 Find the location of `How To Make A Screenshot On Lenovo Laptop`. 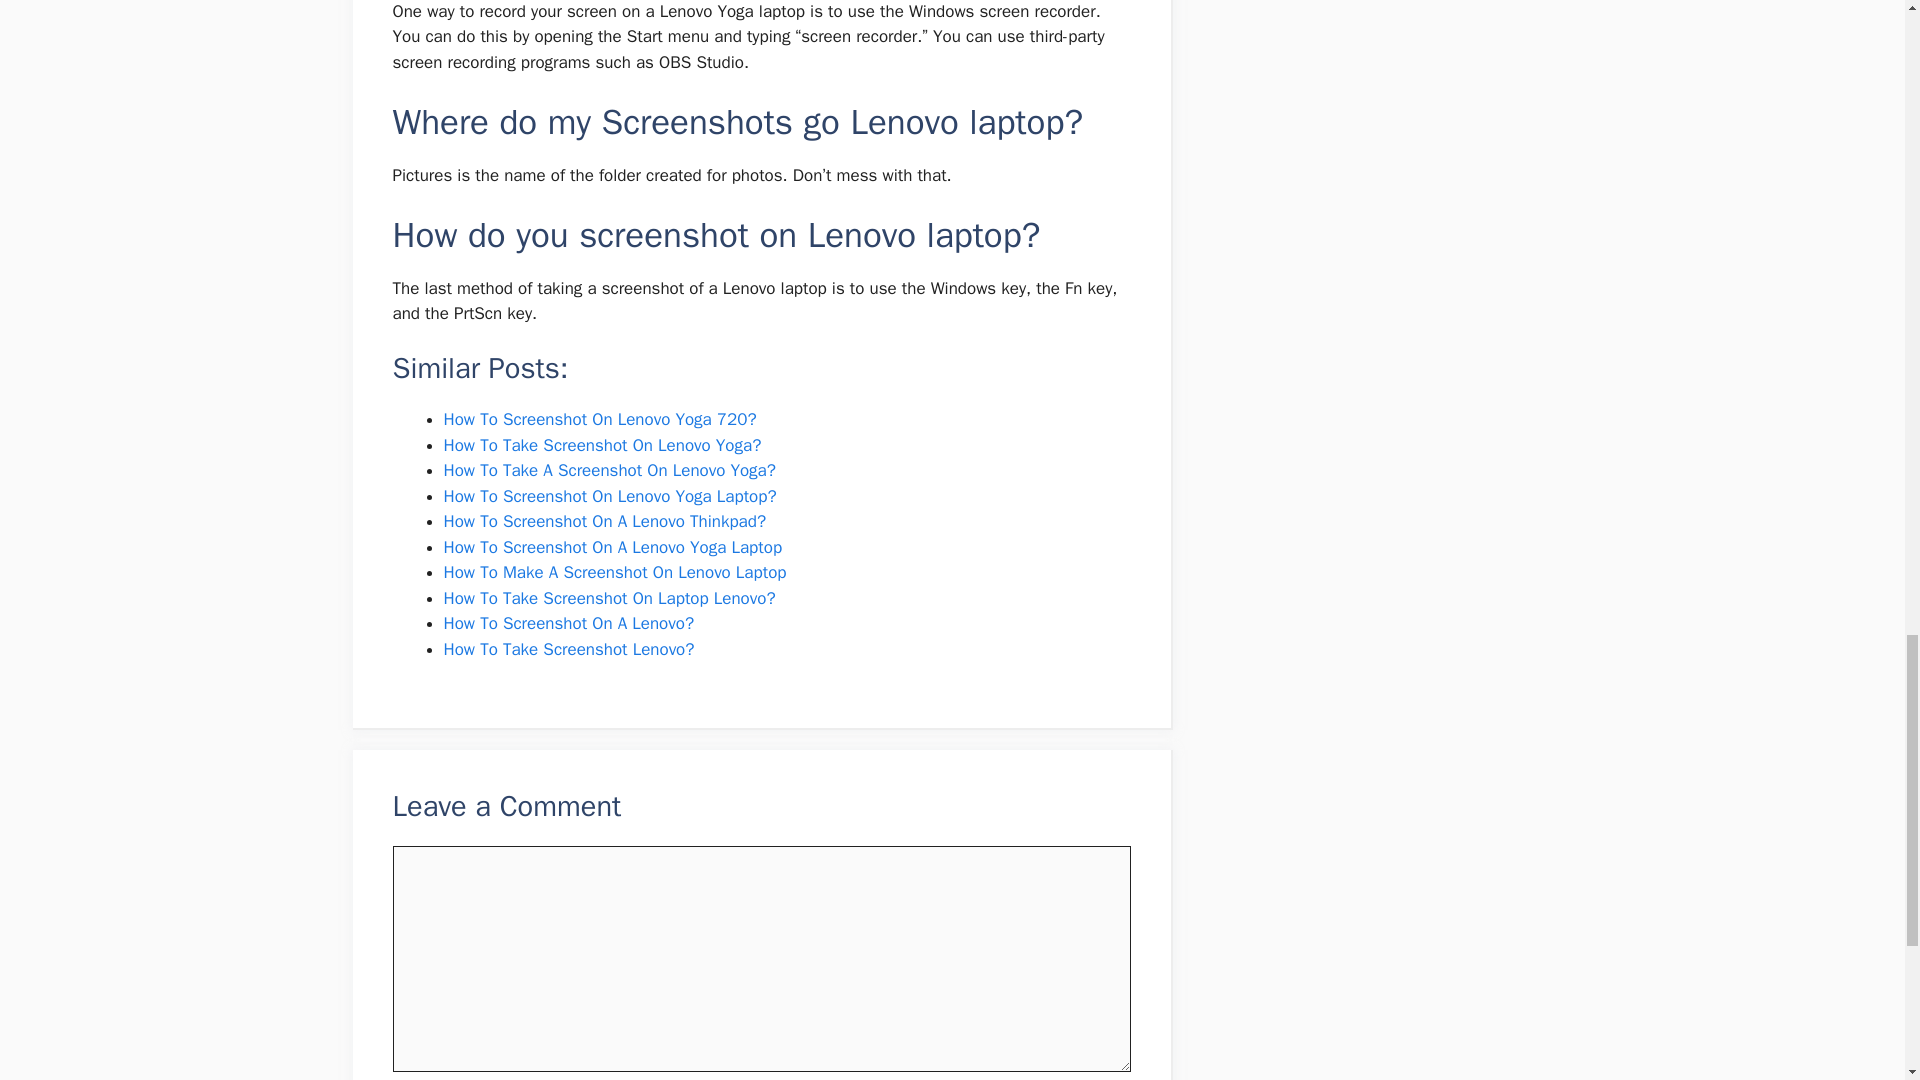

How To Make A Screenshot On Lenovo Laptop is located at coordinates (615, 572).